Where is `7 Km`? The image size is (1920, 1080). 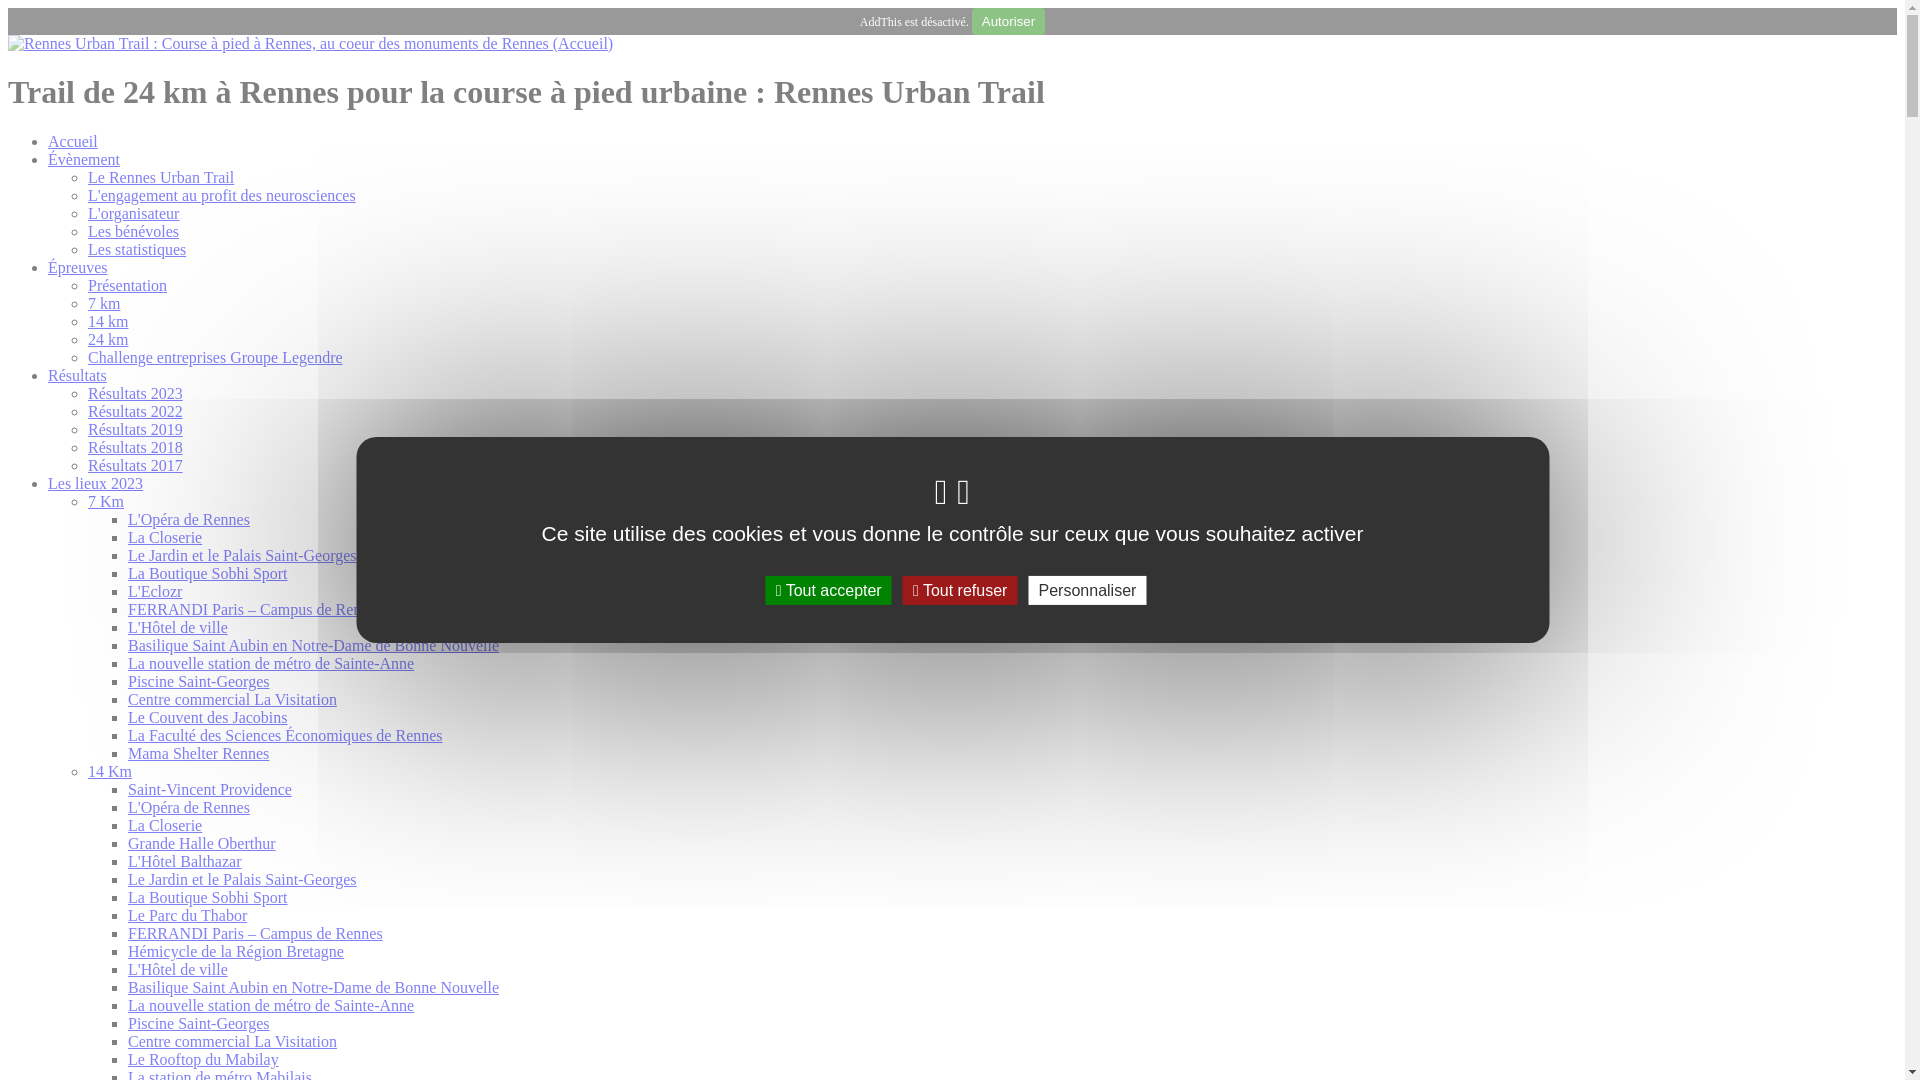 7 Km is located at coordinates (106, 502).